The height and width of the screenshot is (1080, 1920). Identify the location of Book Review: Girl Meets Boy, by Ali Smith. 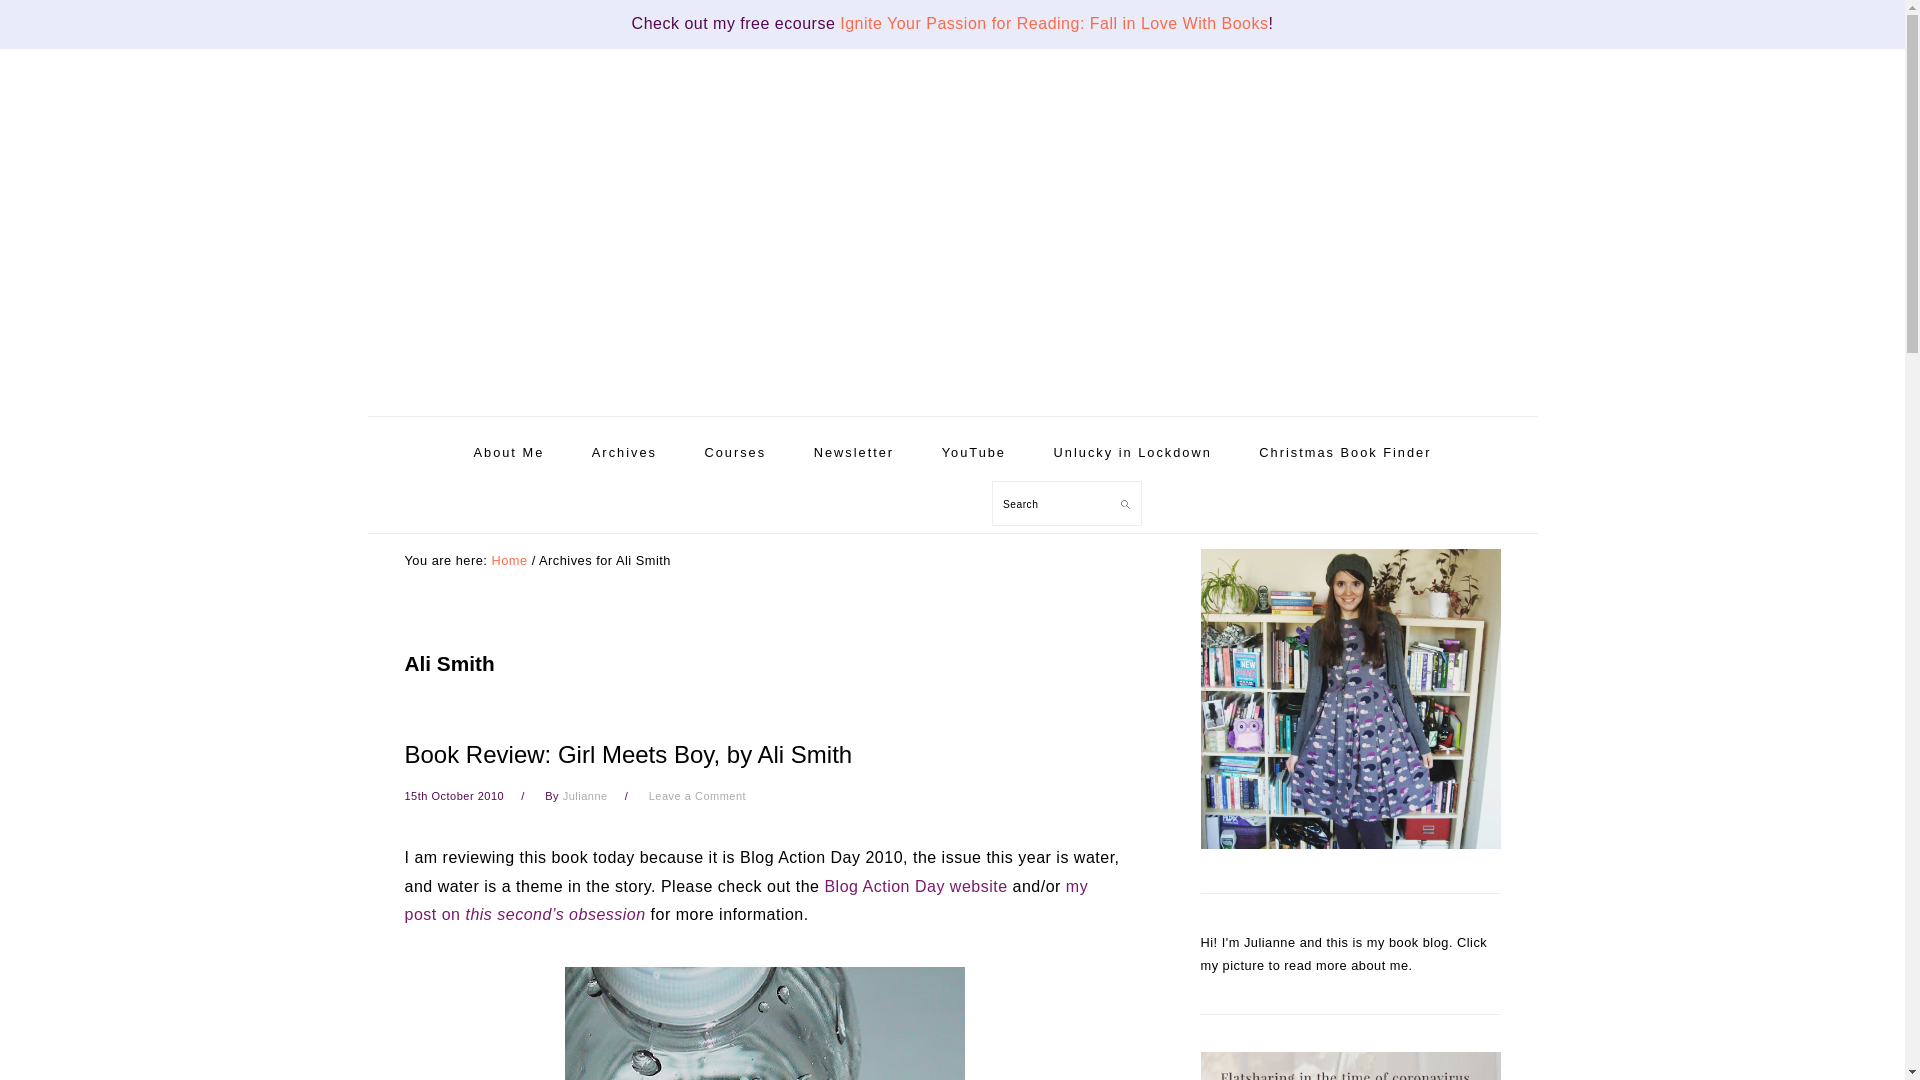
(628, 754).